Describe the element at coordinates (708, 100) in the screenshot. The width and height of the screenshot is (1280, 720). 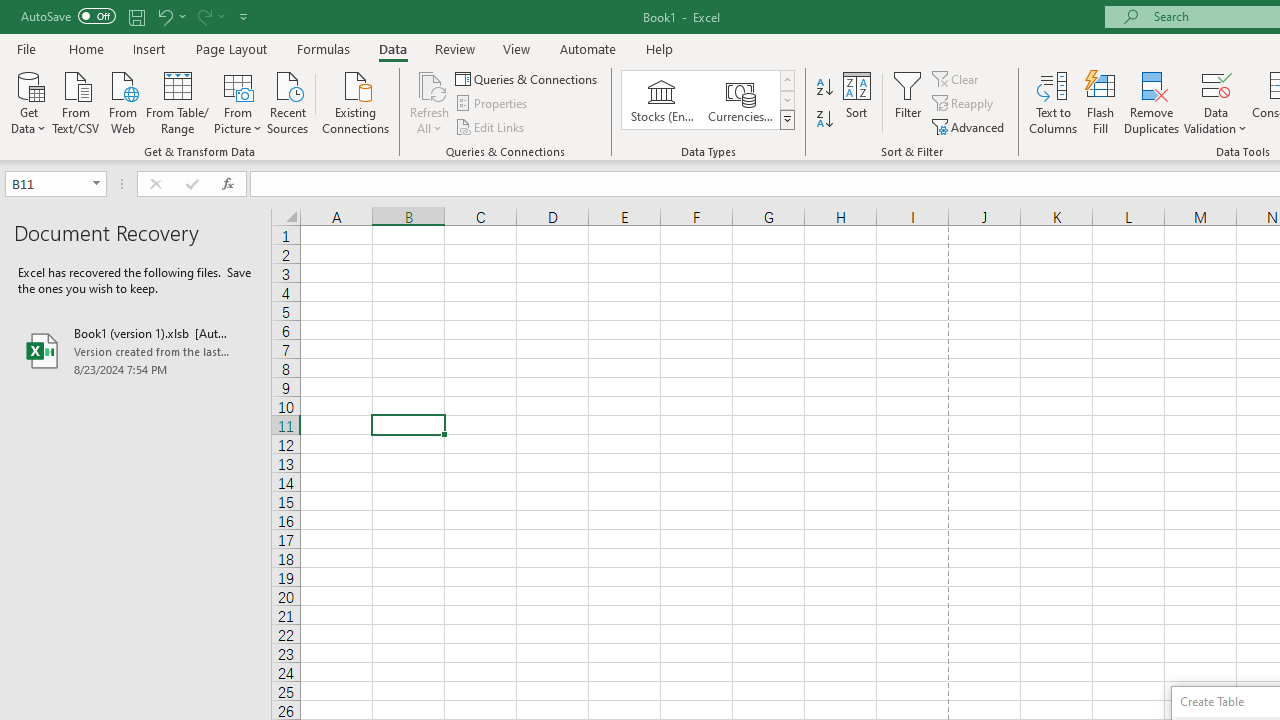
I see `AutomationID: ConvertToLinkedEntity` at that location.